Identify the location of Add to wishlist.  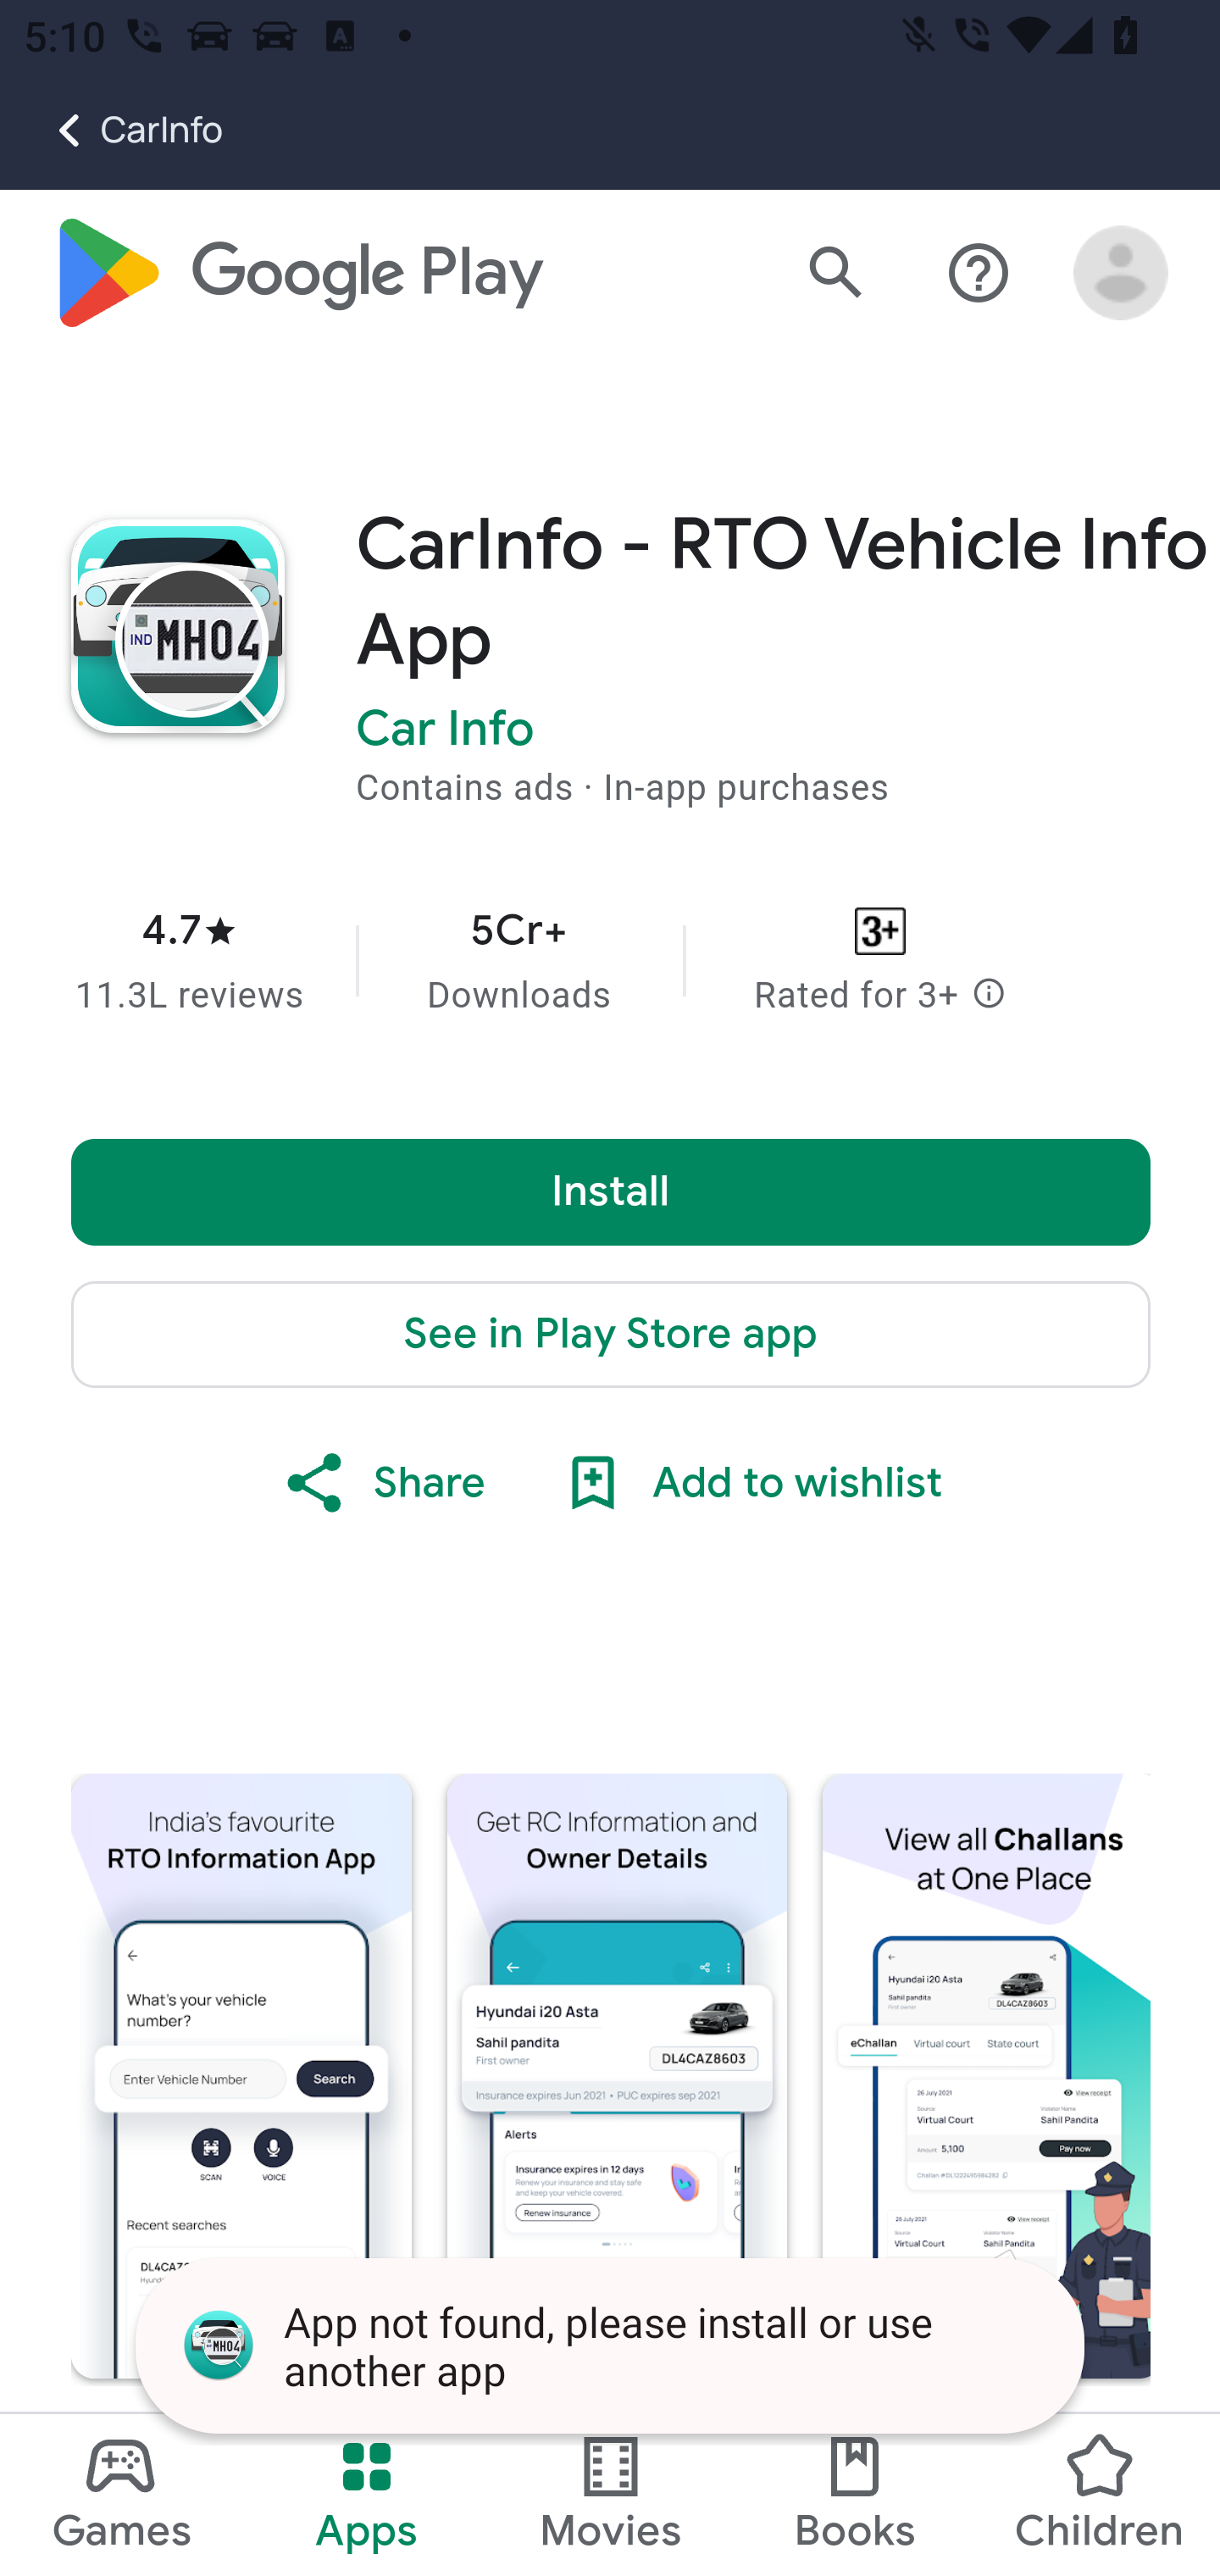
(748, 1485).